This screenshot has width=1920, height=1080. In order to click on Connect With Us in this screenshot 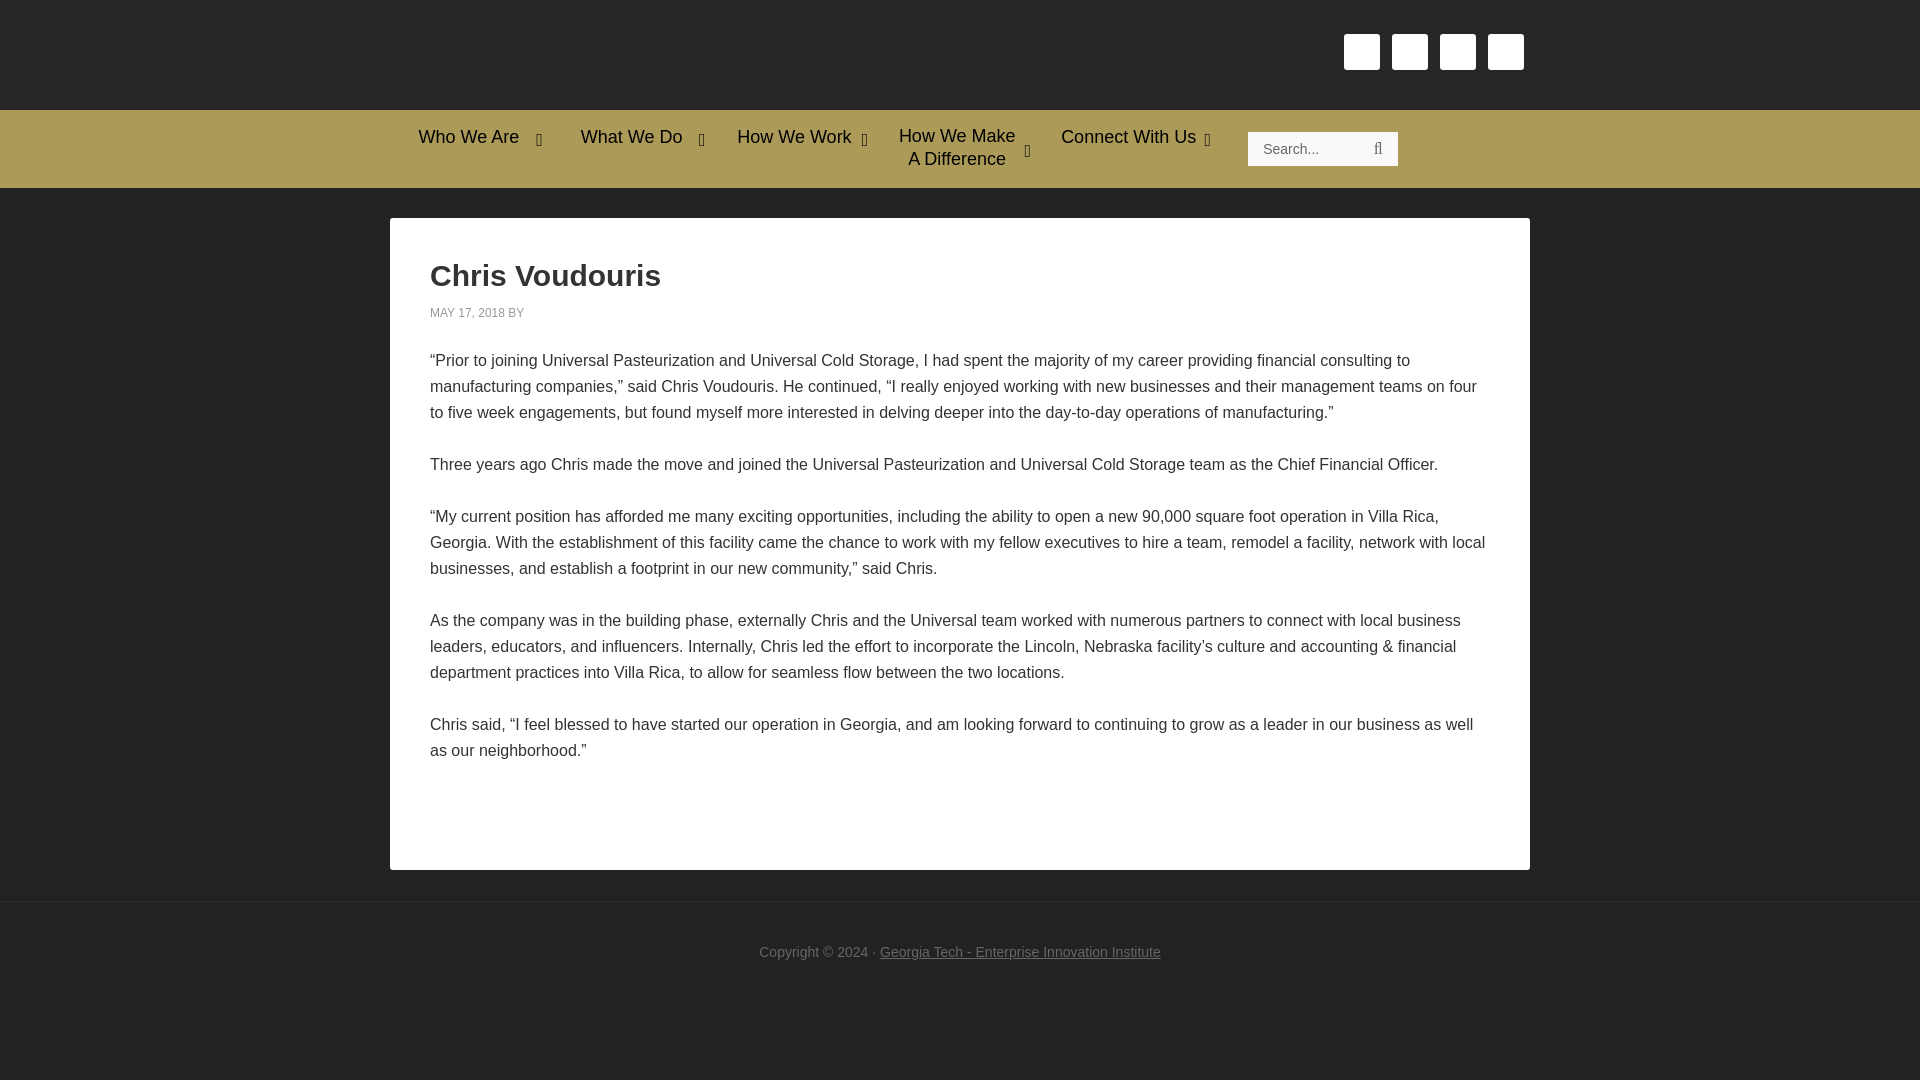, I will do `click(1130, 137)`.